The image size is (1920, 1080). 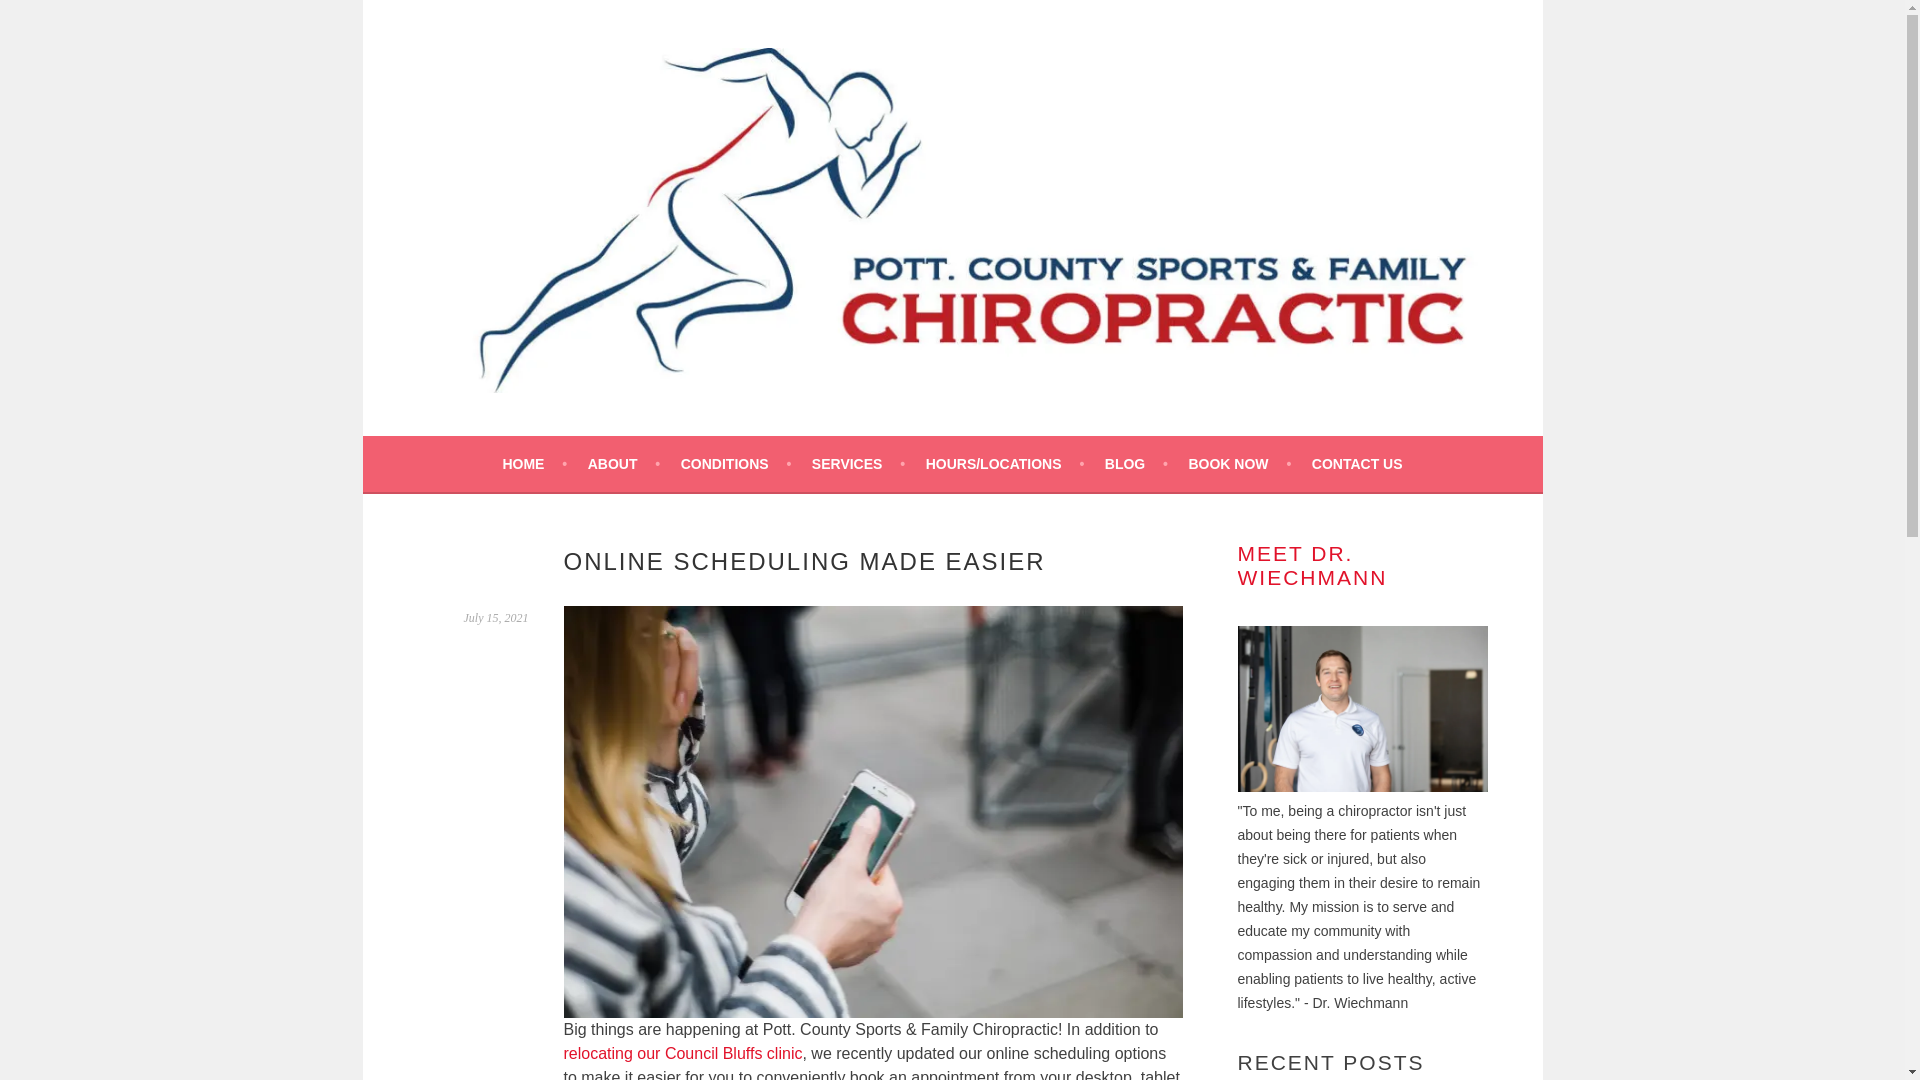 I want to click on ABOUT, so click(x=624, y=464).